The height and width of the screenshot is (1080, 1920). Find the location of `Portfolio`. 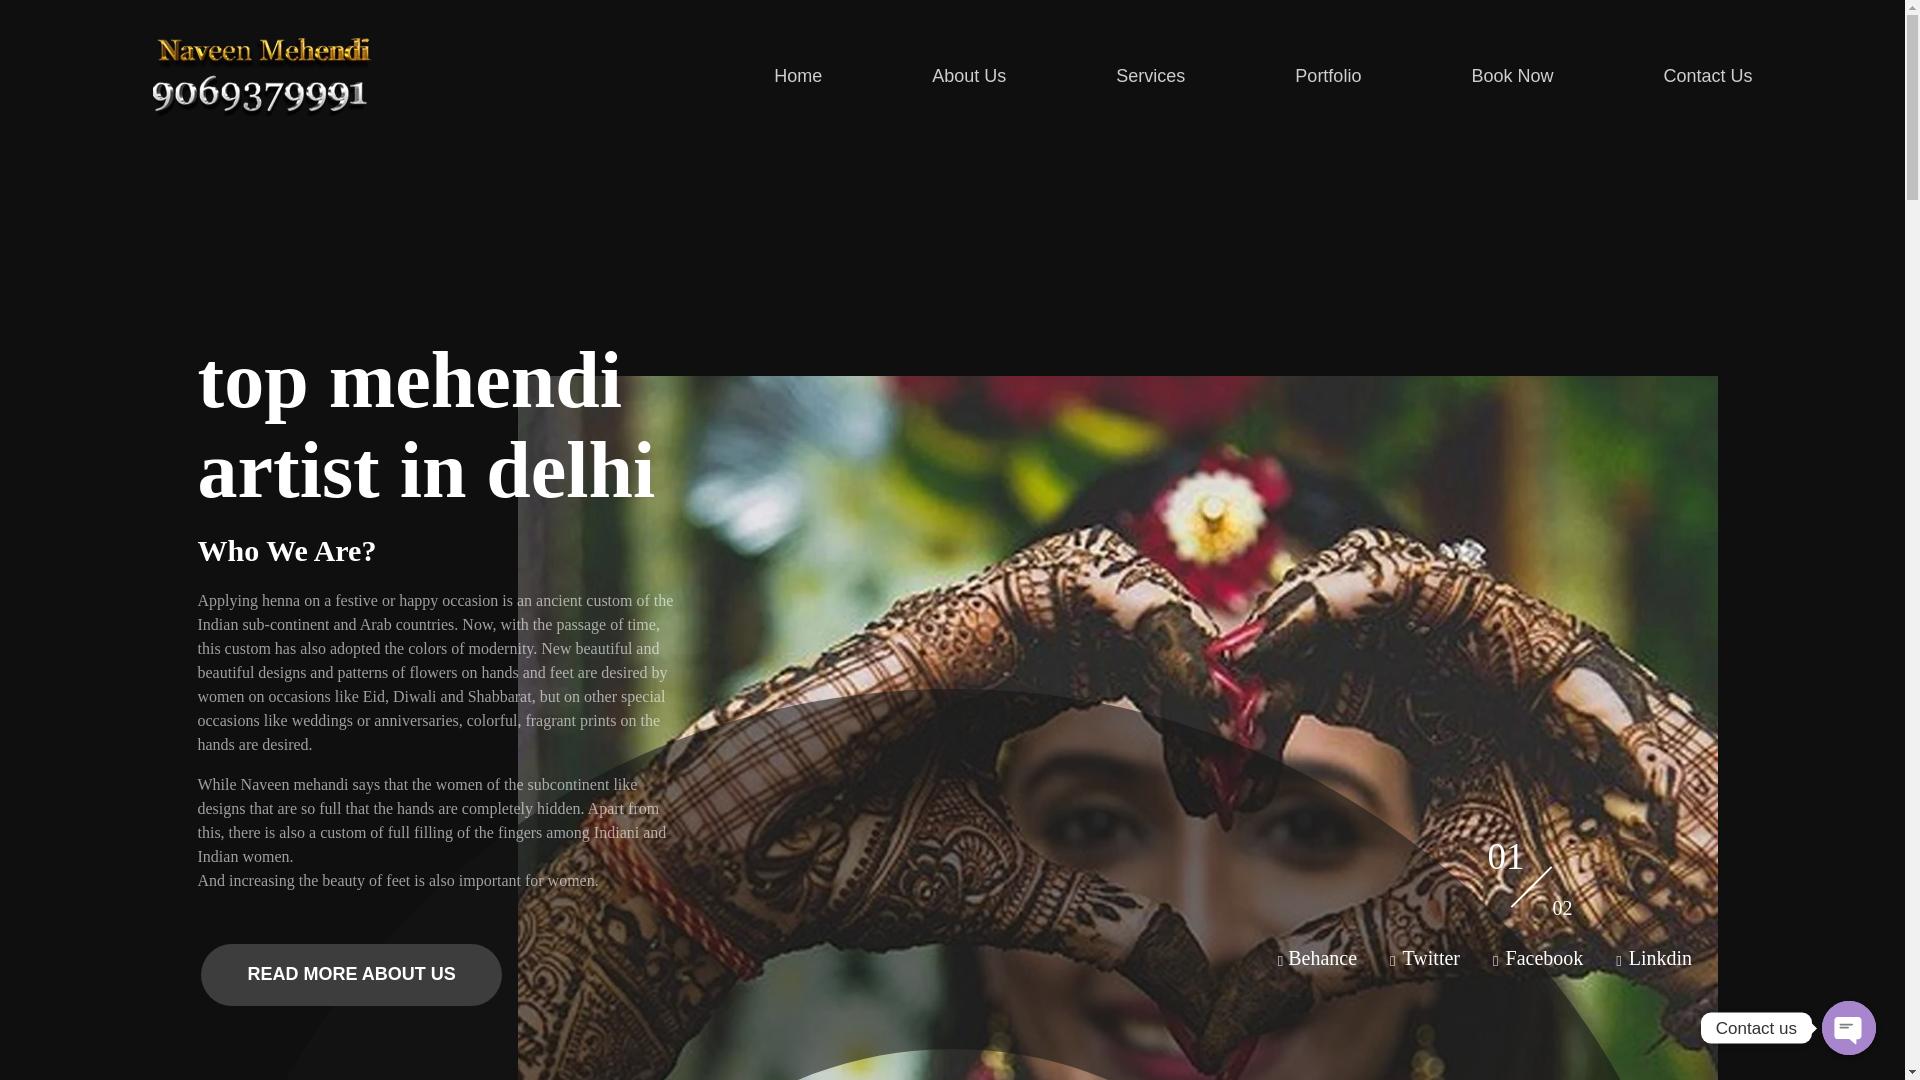

Portfolio is located at coordinates (1658, 961).